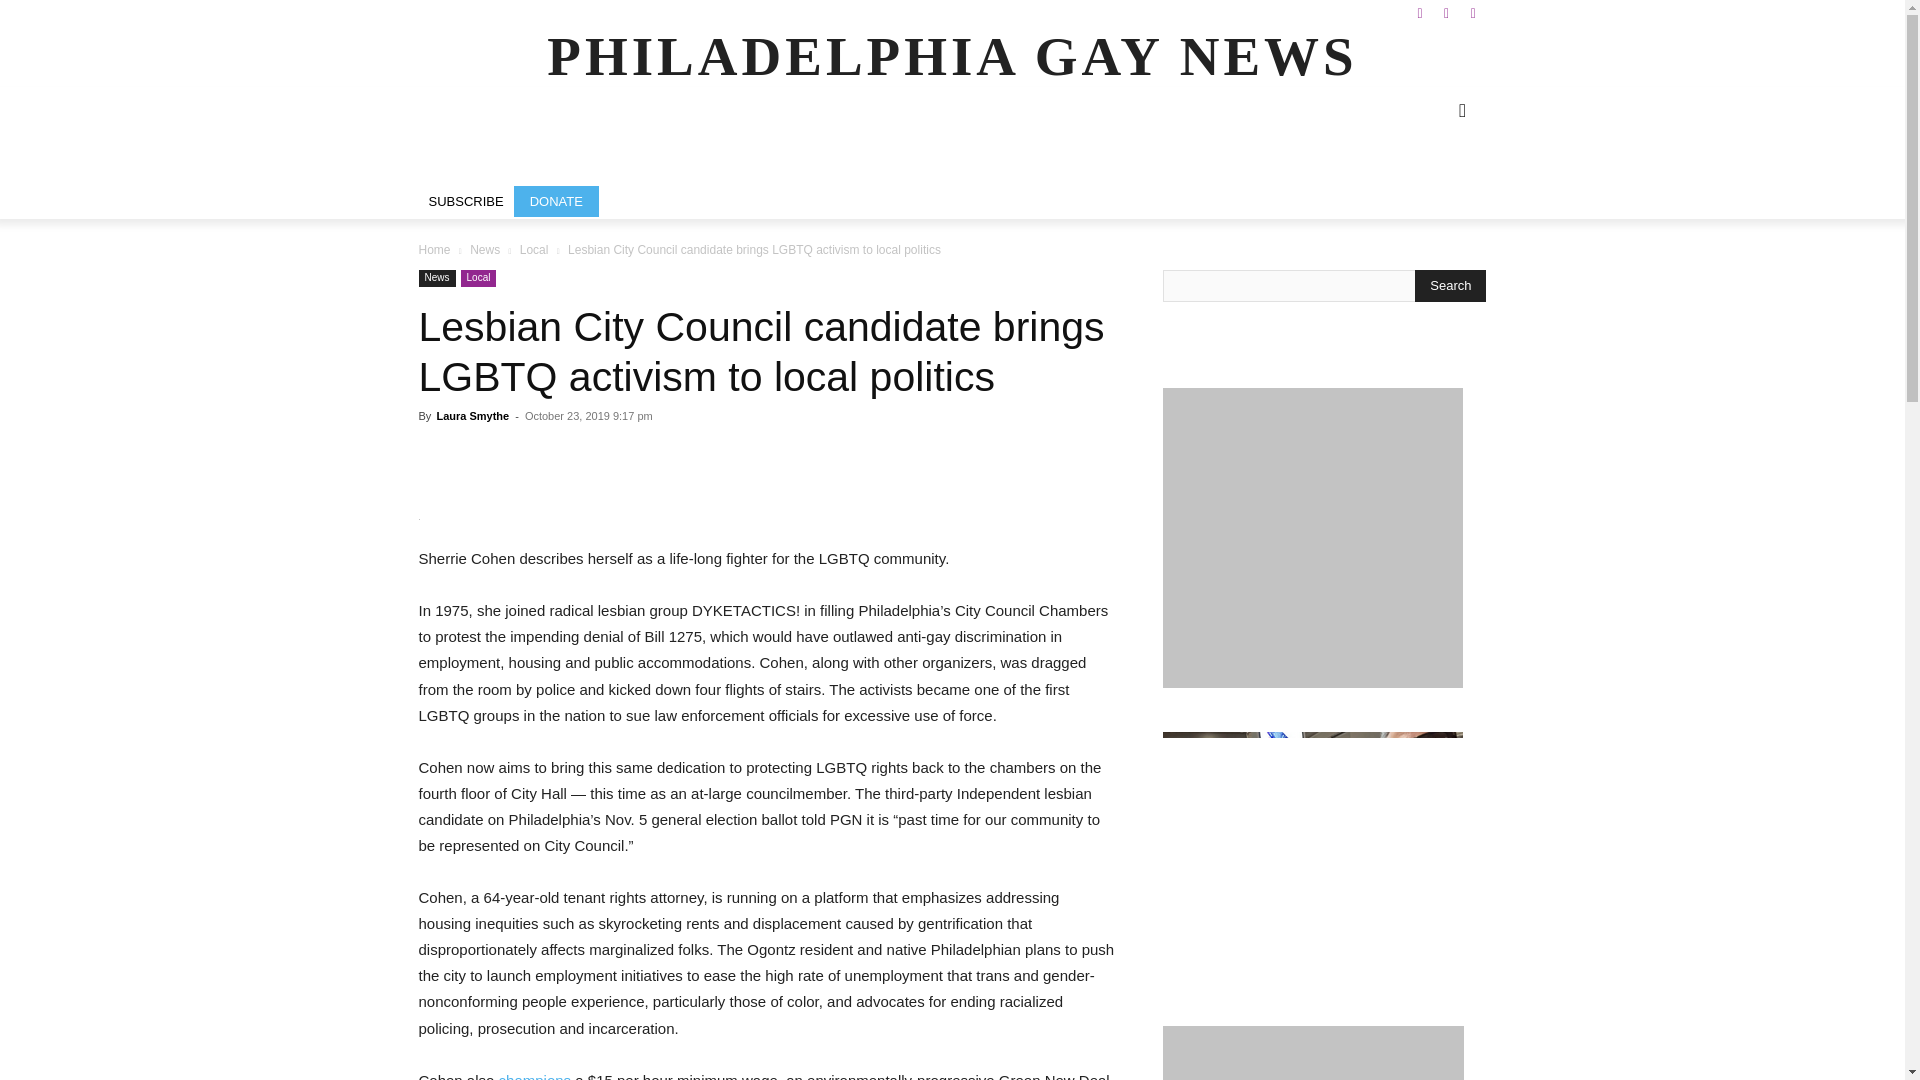 This screenshot has width=1920, height=1080. Describe the element at coordinates (1420, 14) in the screenshot. I see `Facebook` at that location.